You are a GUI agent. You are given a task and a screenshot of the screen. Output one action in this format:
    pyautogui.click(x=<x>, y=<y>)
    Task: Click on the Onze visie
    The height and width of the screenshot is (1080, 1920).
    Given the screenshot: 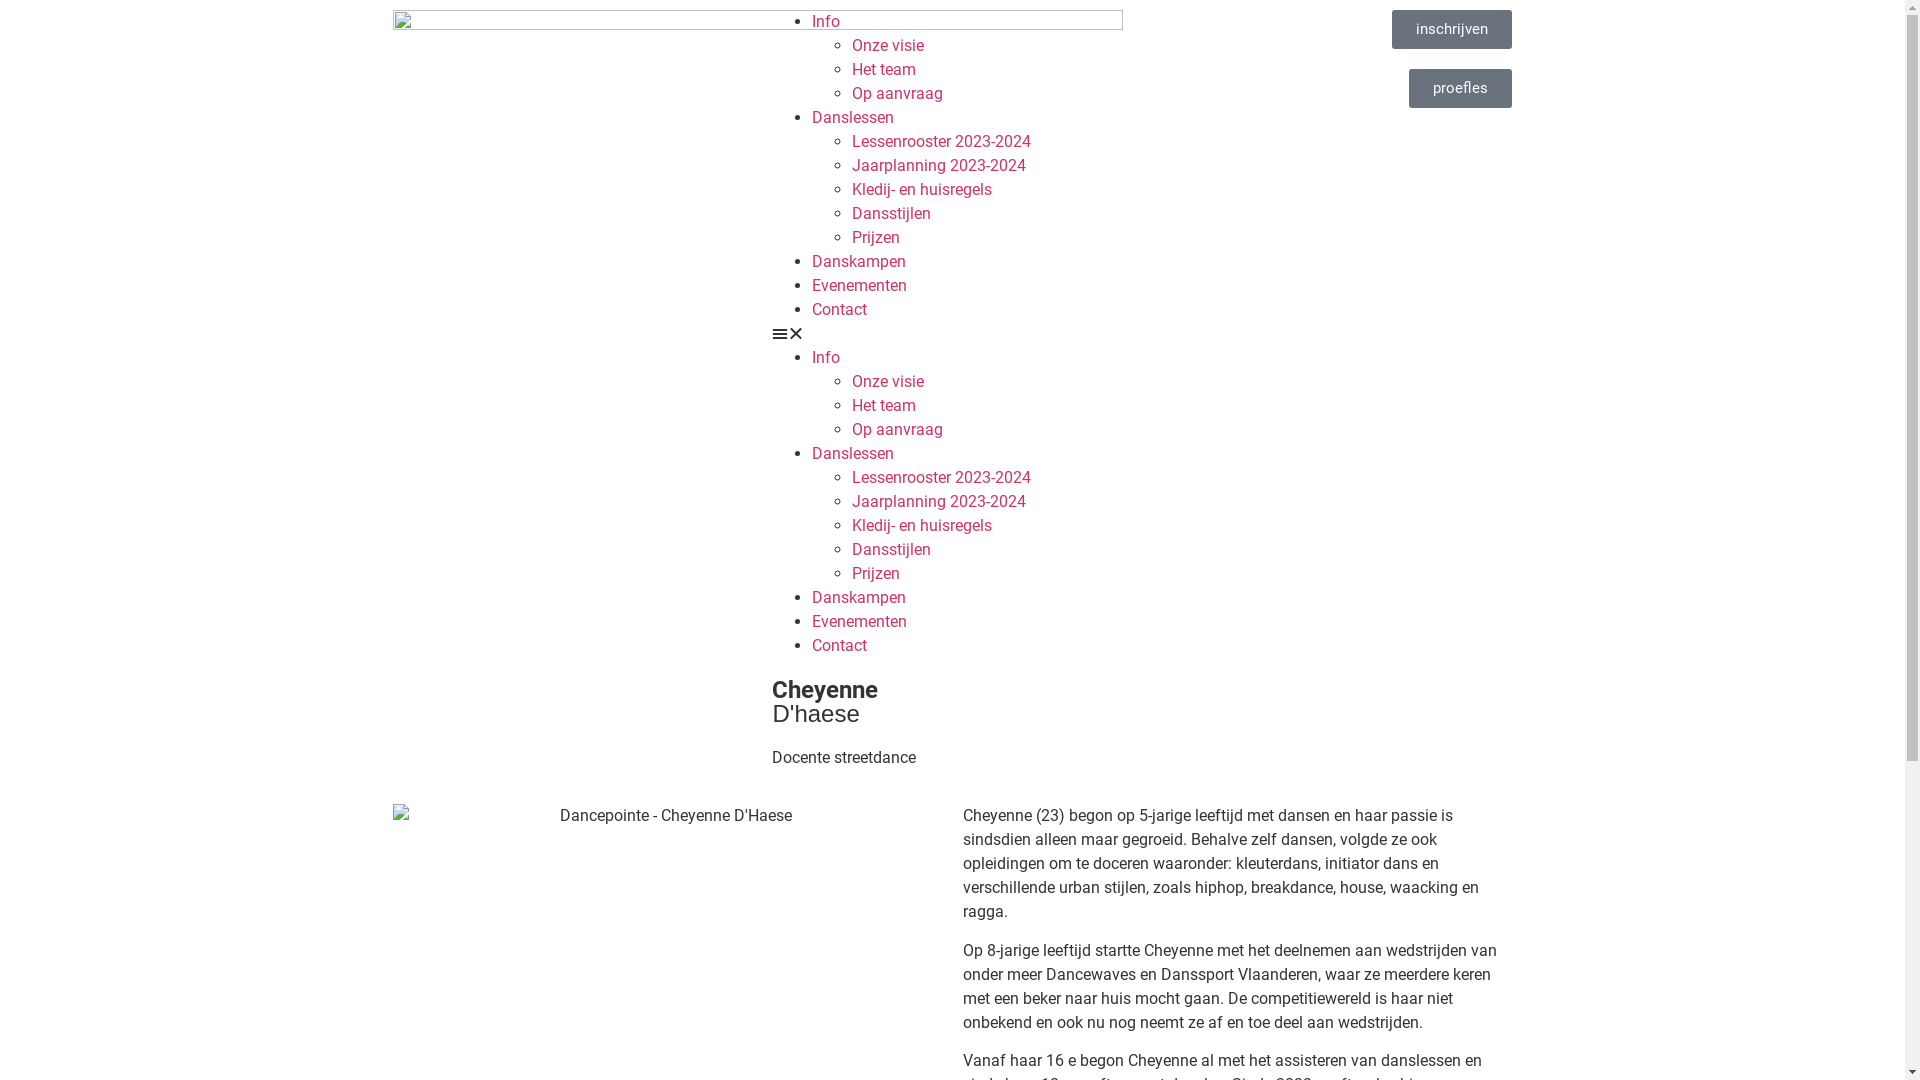 What is the action you would take?
    pyautogui.click(x=888, y=46)
    